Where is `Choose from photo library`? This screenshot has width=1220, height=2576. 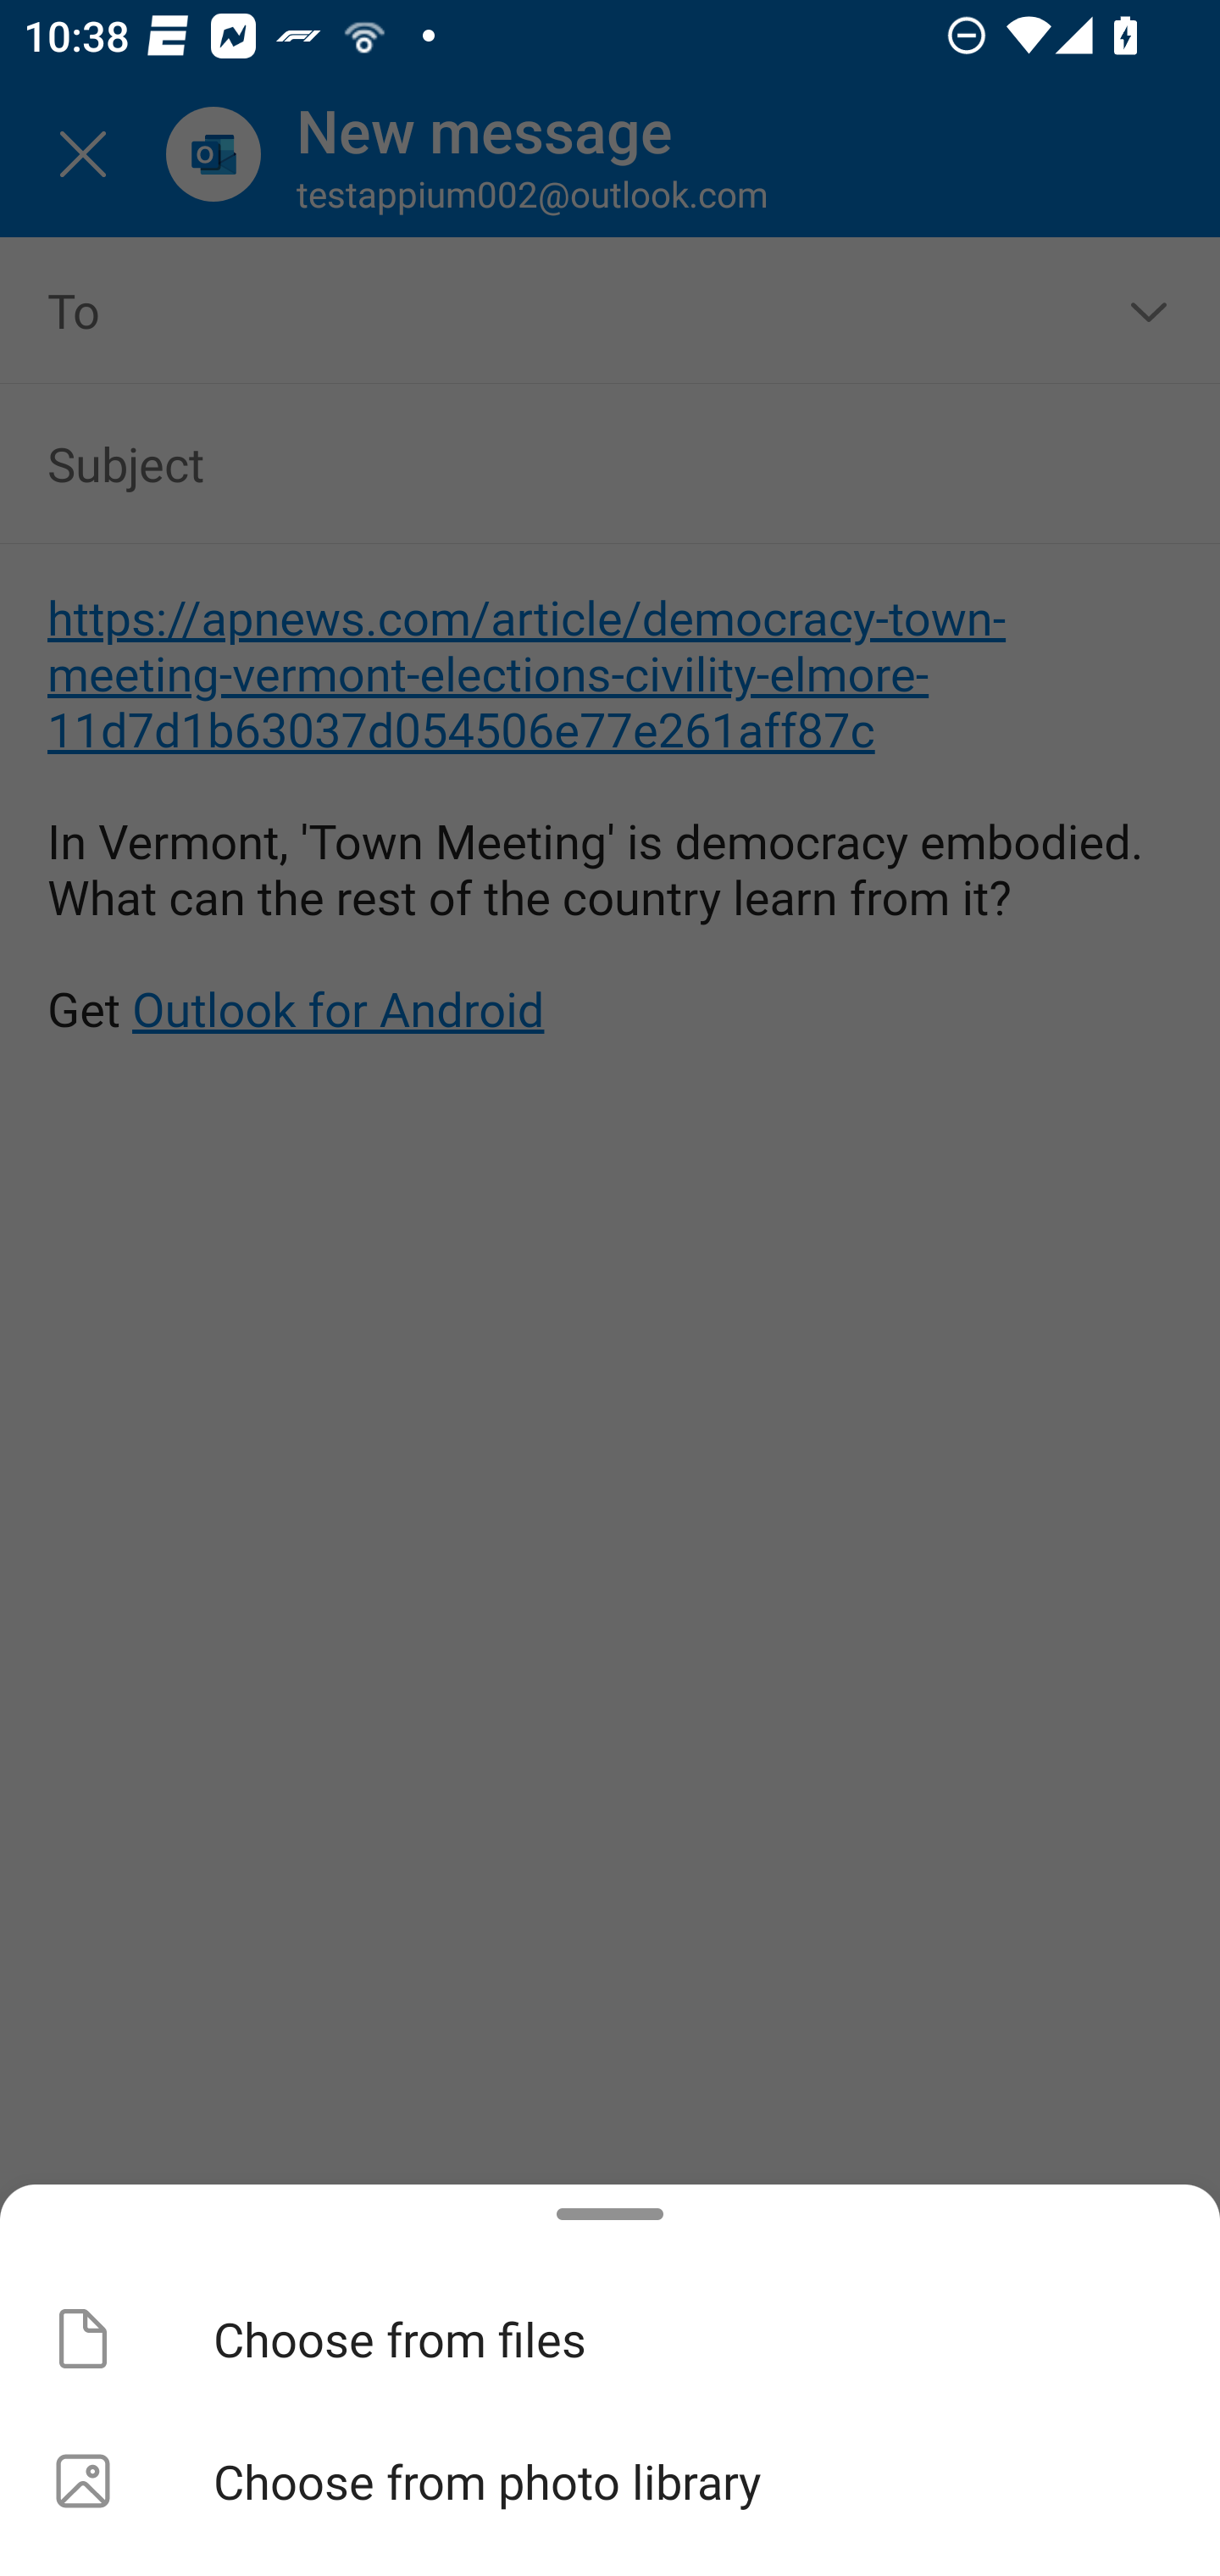 Choose from photo library is located at coordinates (610, 2481).